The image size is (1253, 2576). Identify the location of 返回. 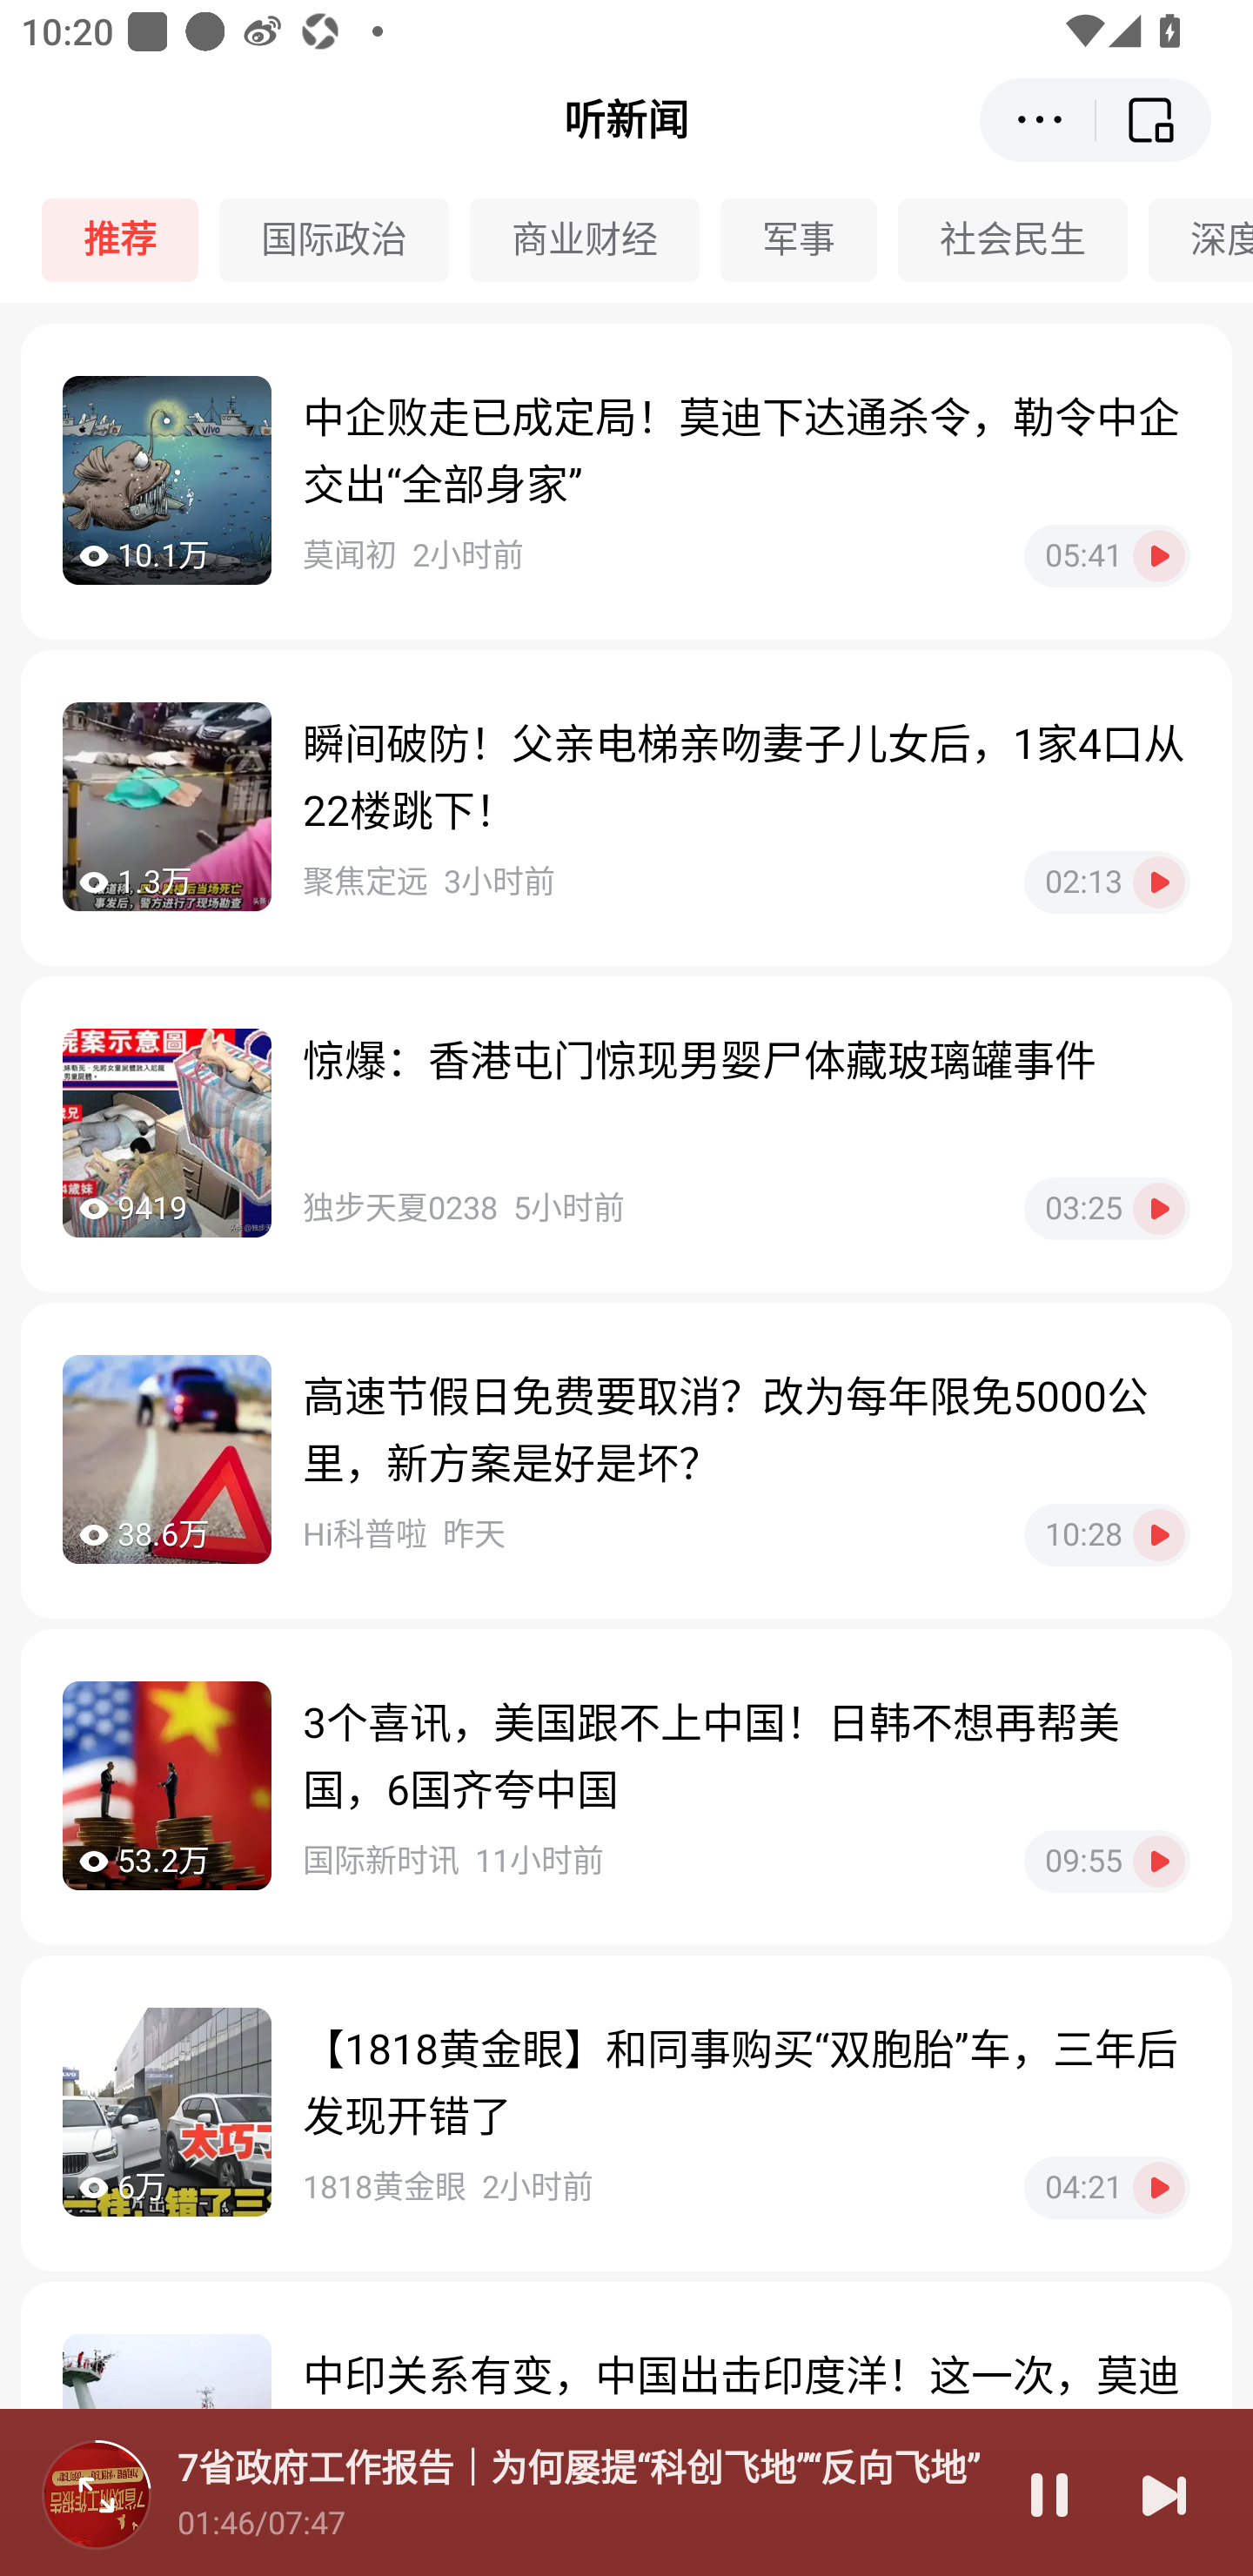
(1154, 119).